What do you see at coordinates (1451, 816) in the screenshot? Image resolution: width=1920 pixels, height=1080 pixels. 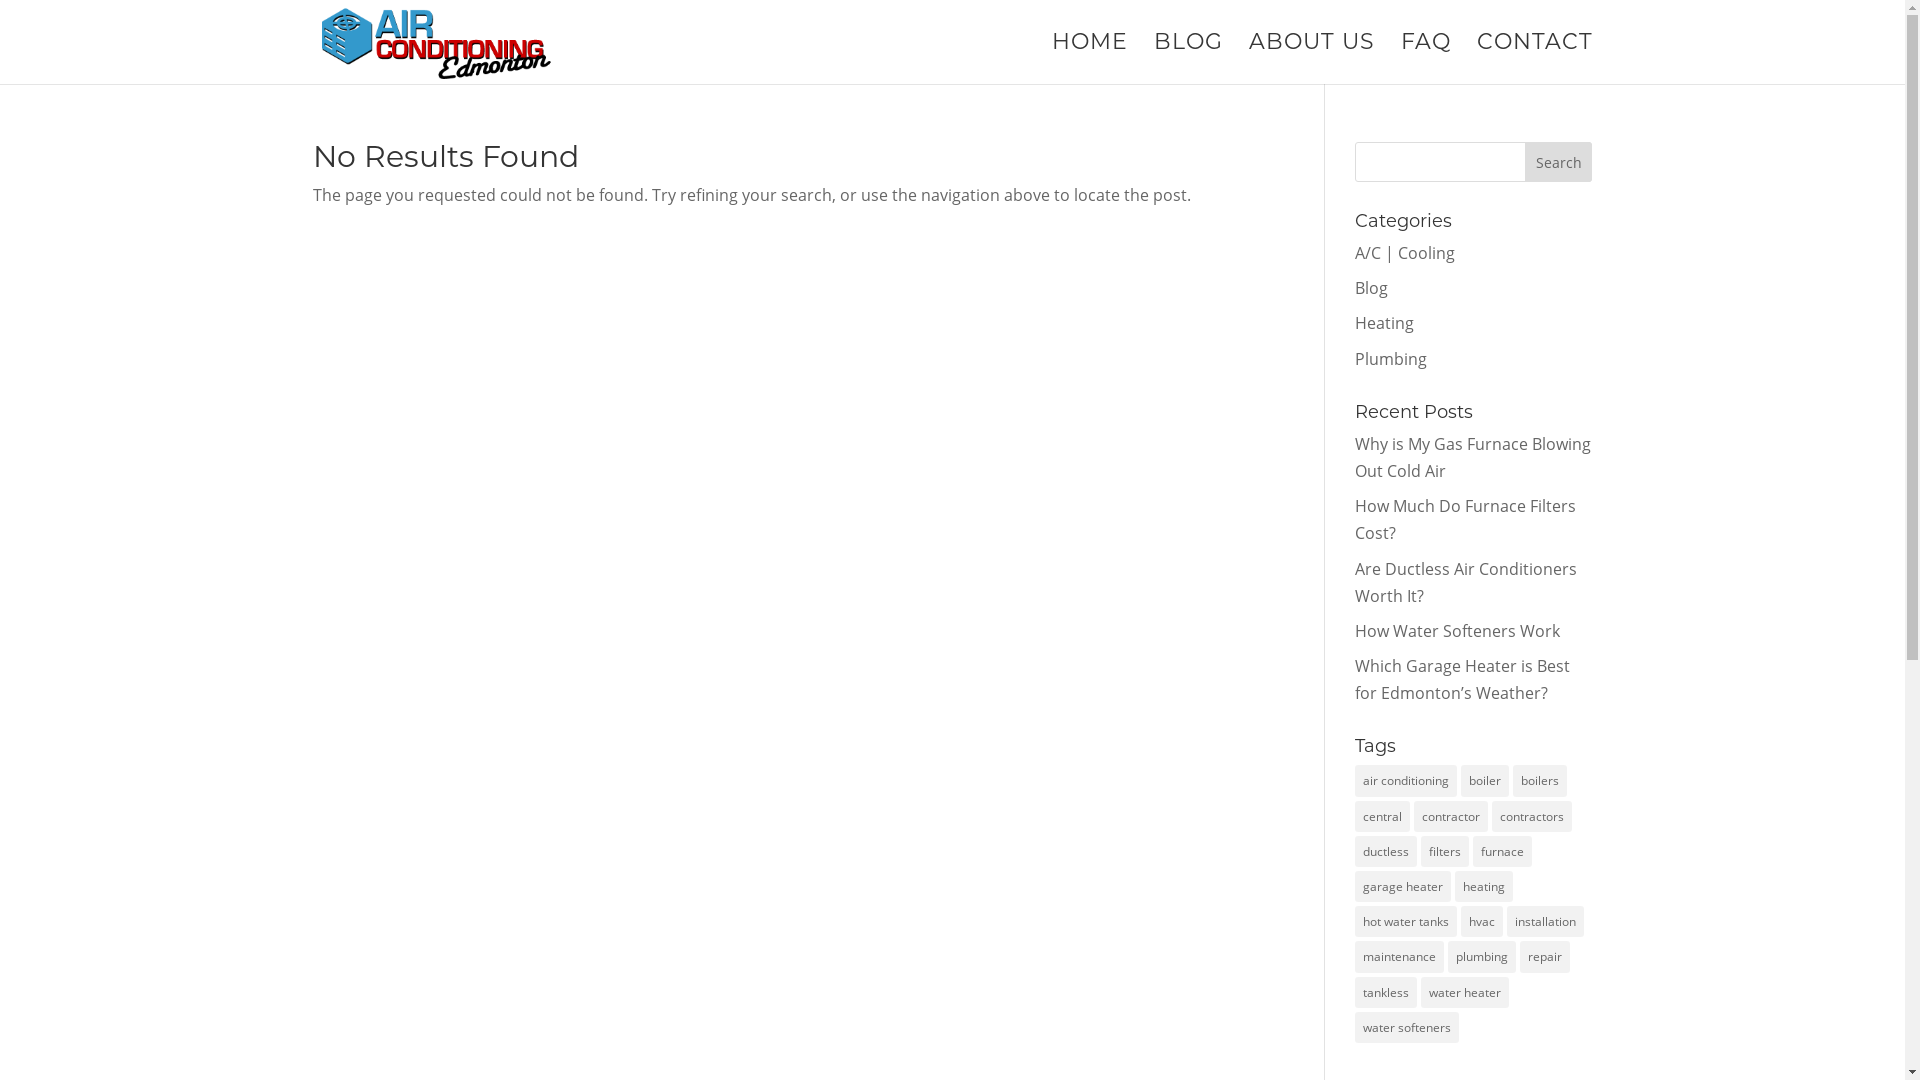 I see `contractor` at bounding box center [1451, 816].